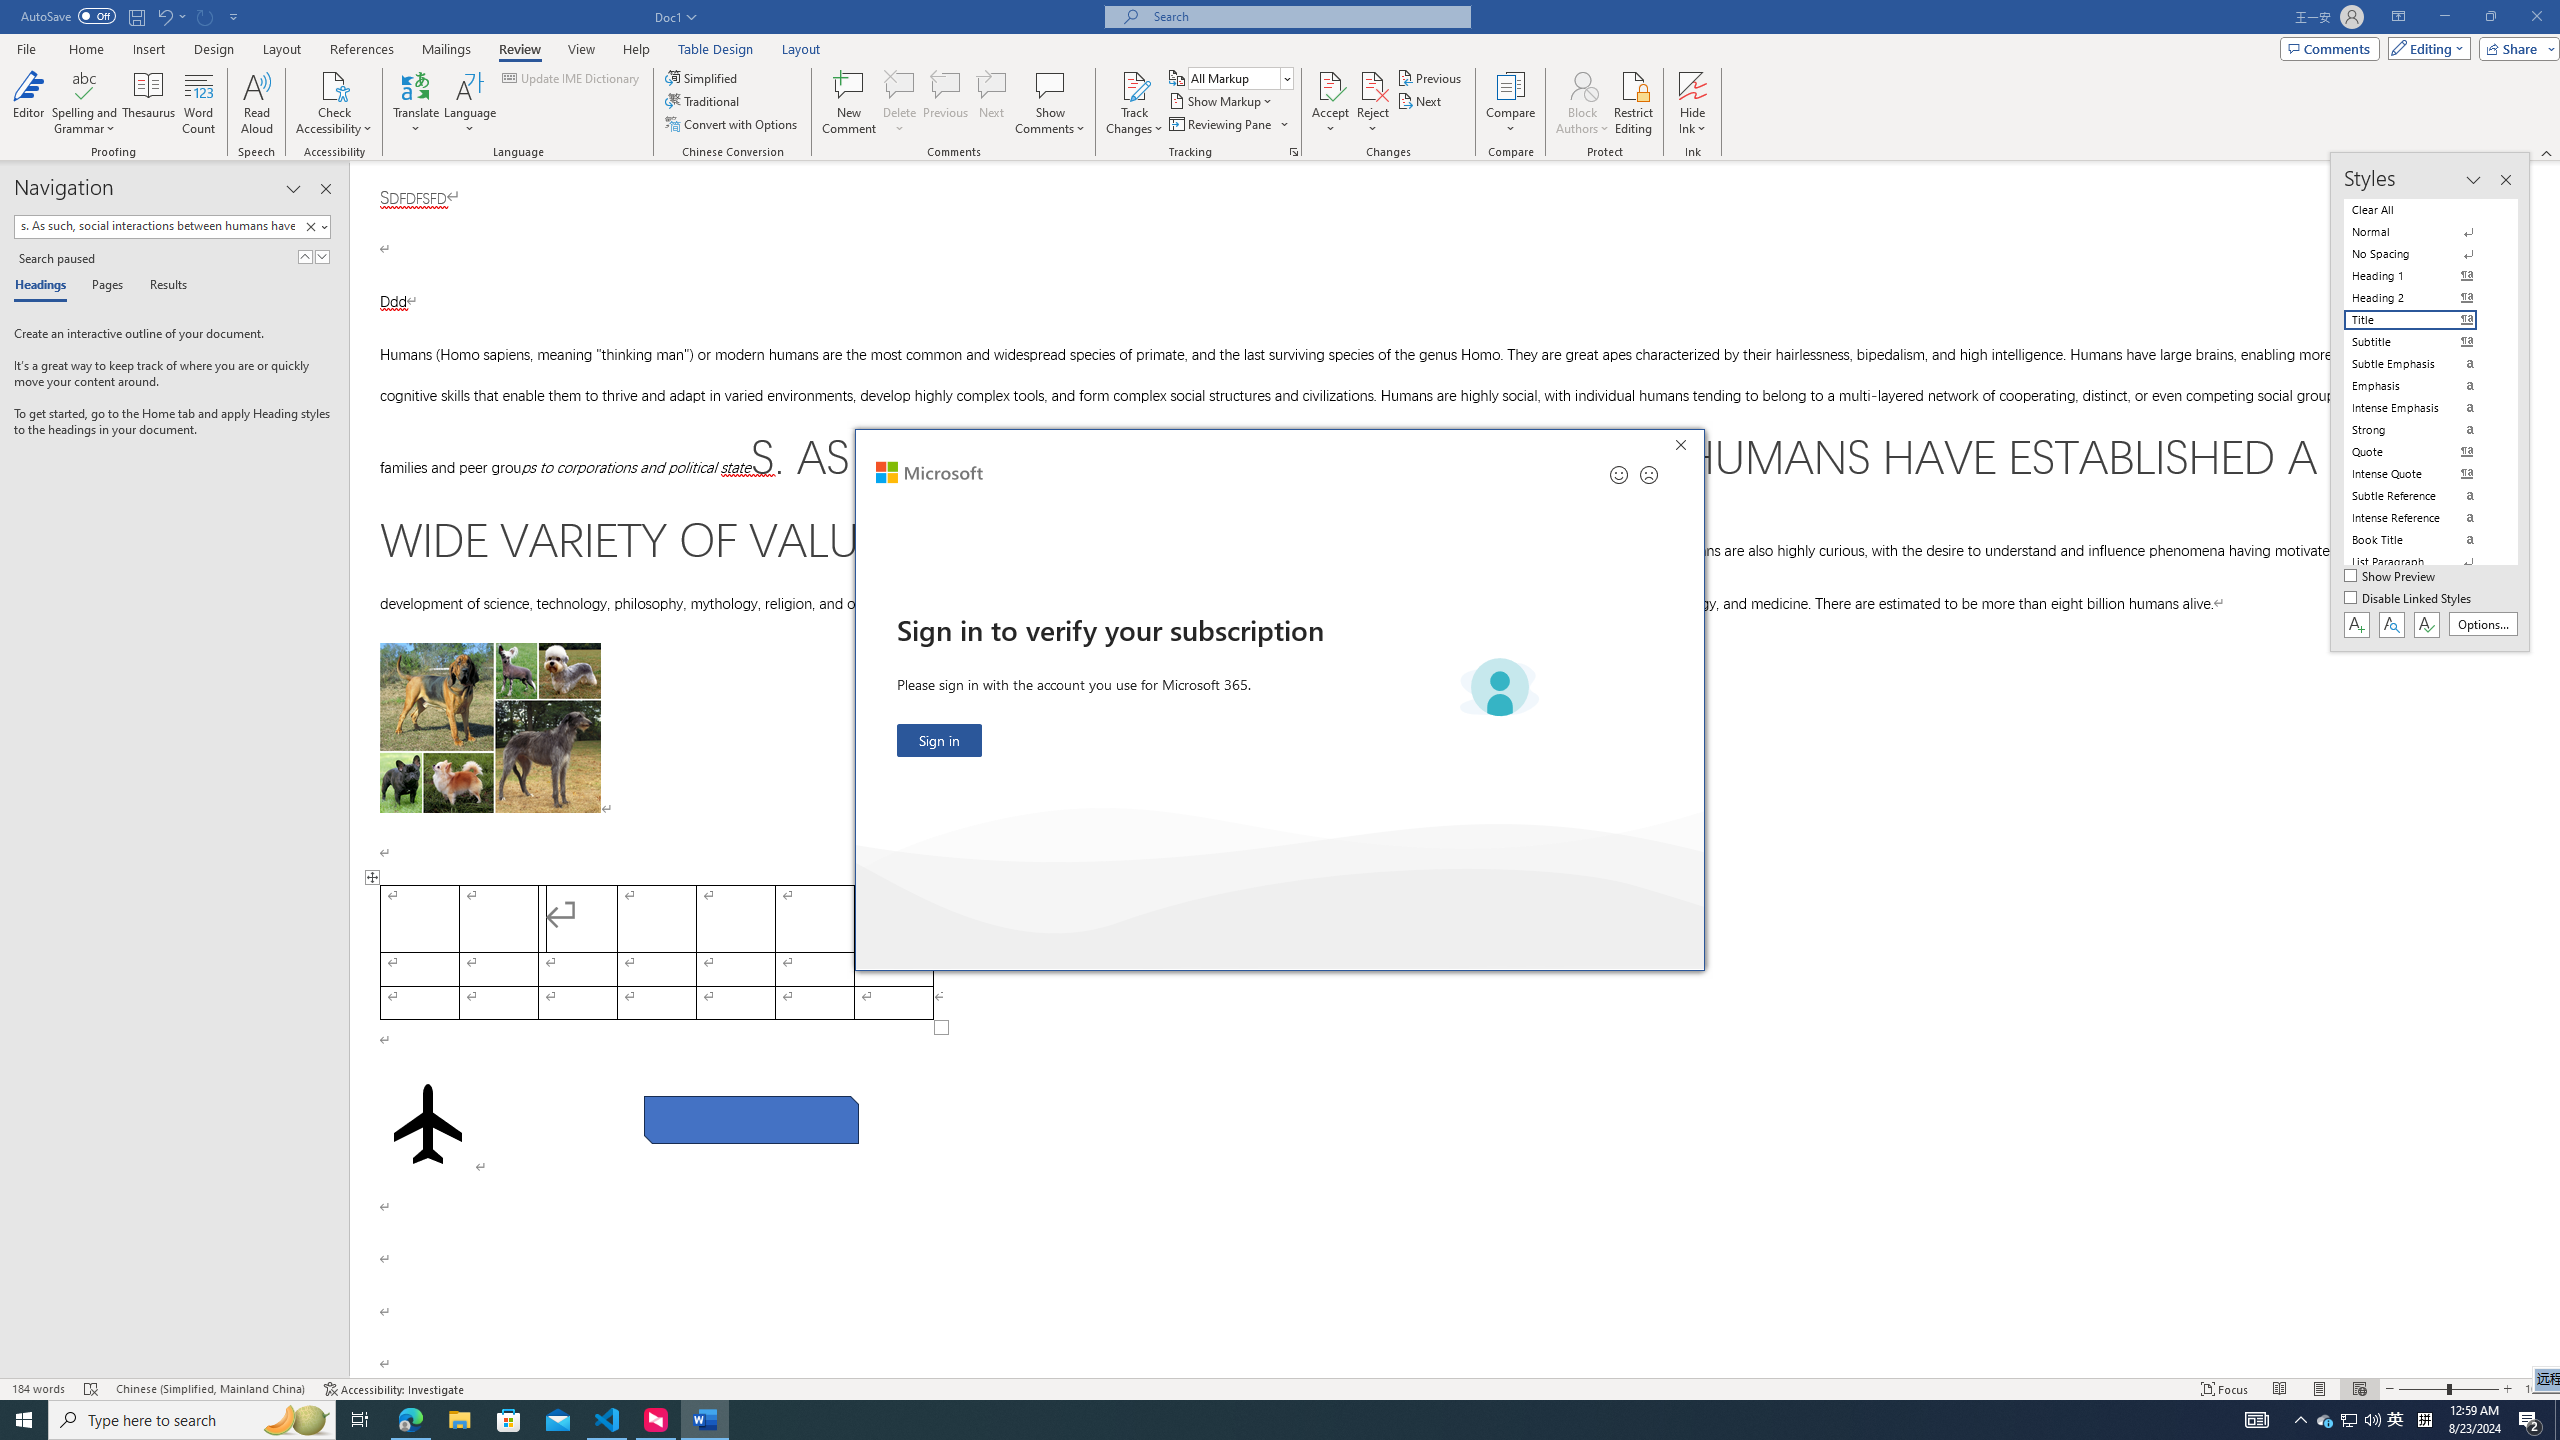 This screenshot has width=2560, height=1440. I want to click on Options..., so click(150, 103).